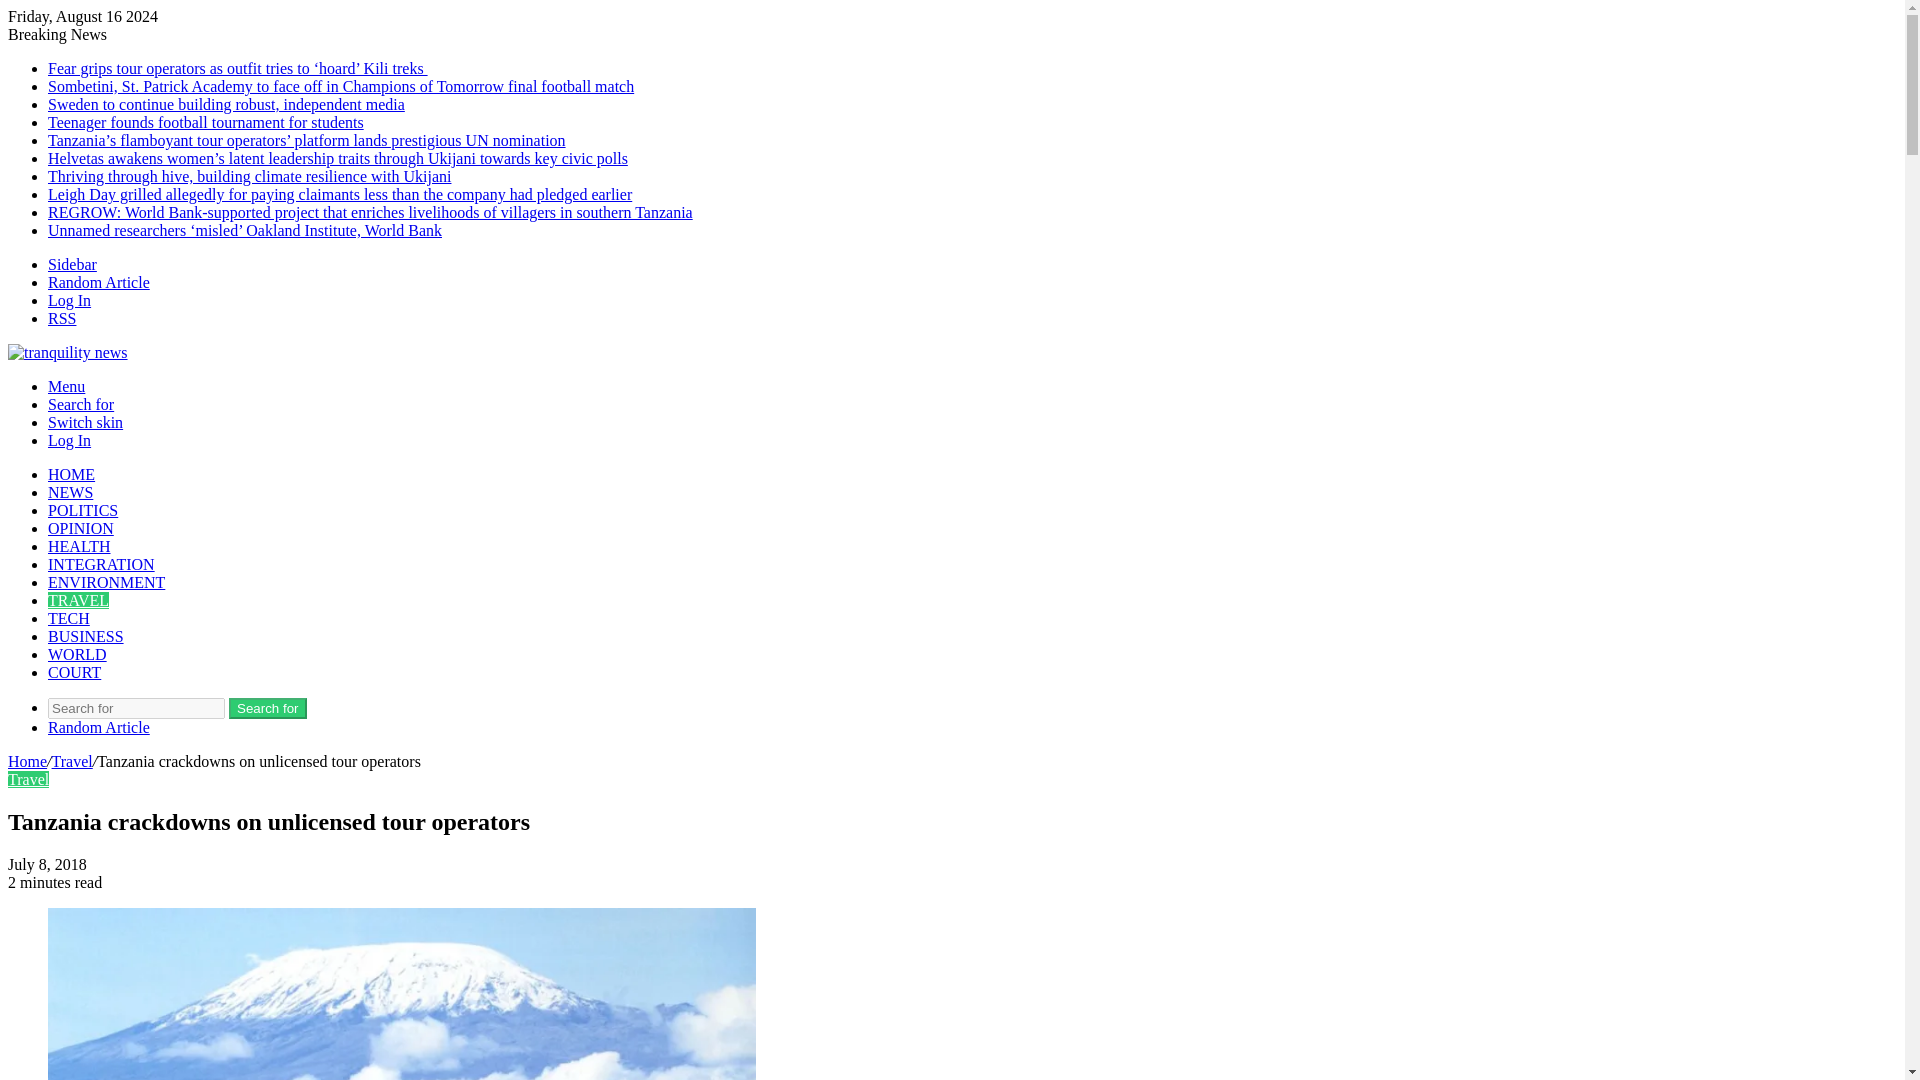 The height and width of the screenshot is (1080, 1920). I want to click on Travel, so click(72, 761).